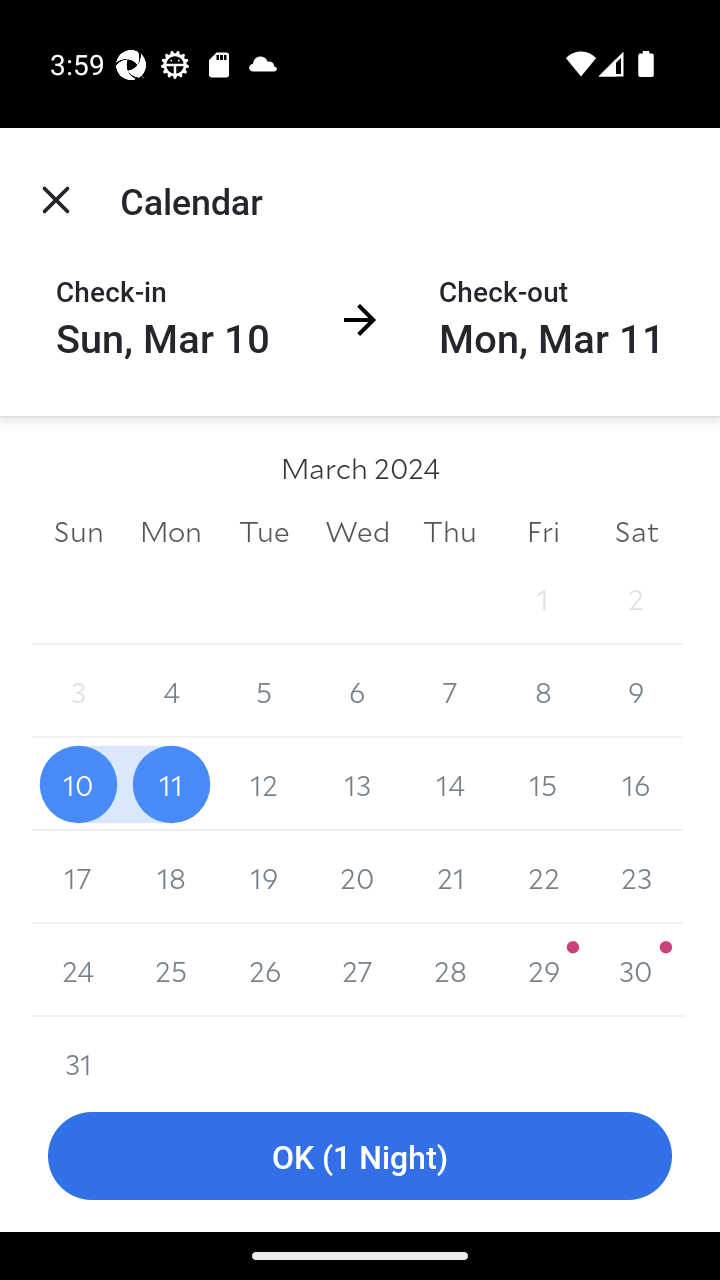 Image resolution: width=720 pixels, height=1280 pixels. Describe the element at coordinates (360, 1156) in the screenshot. I see `OK (1 Night)` at that location.